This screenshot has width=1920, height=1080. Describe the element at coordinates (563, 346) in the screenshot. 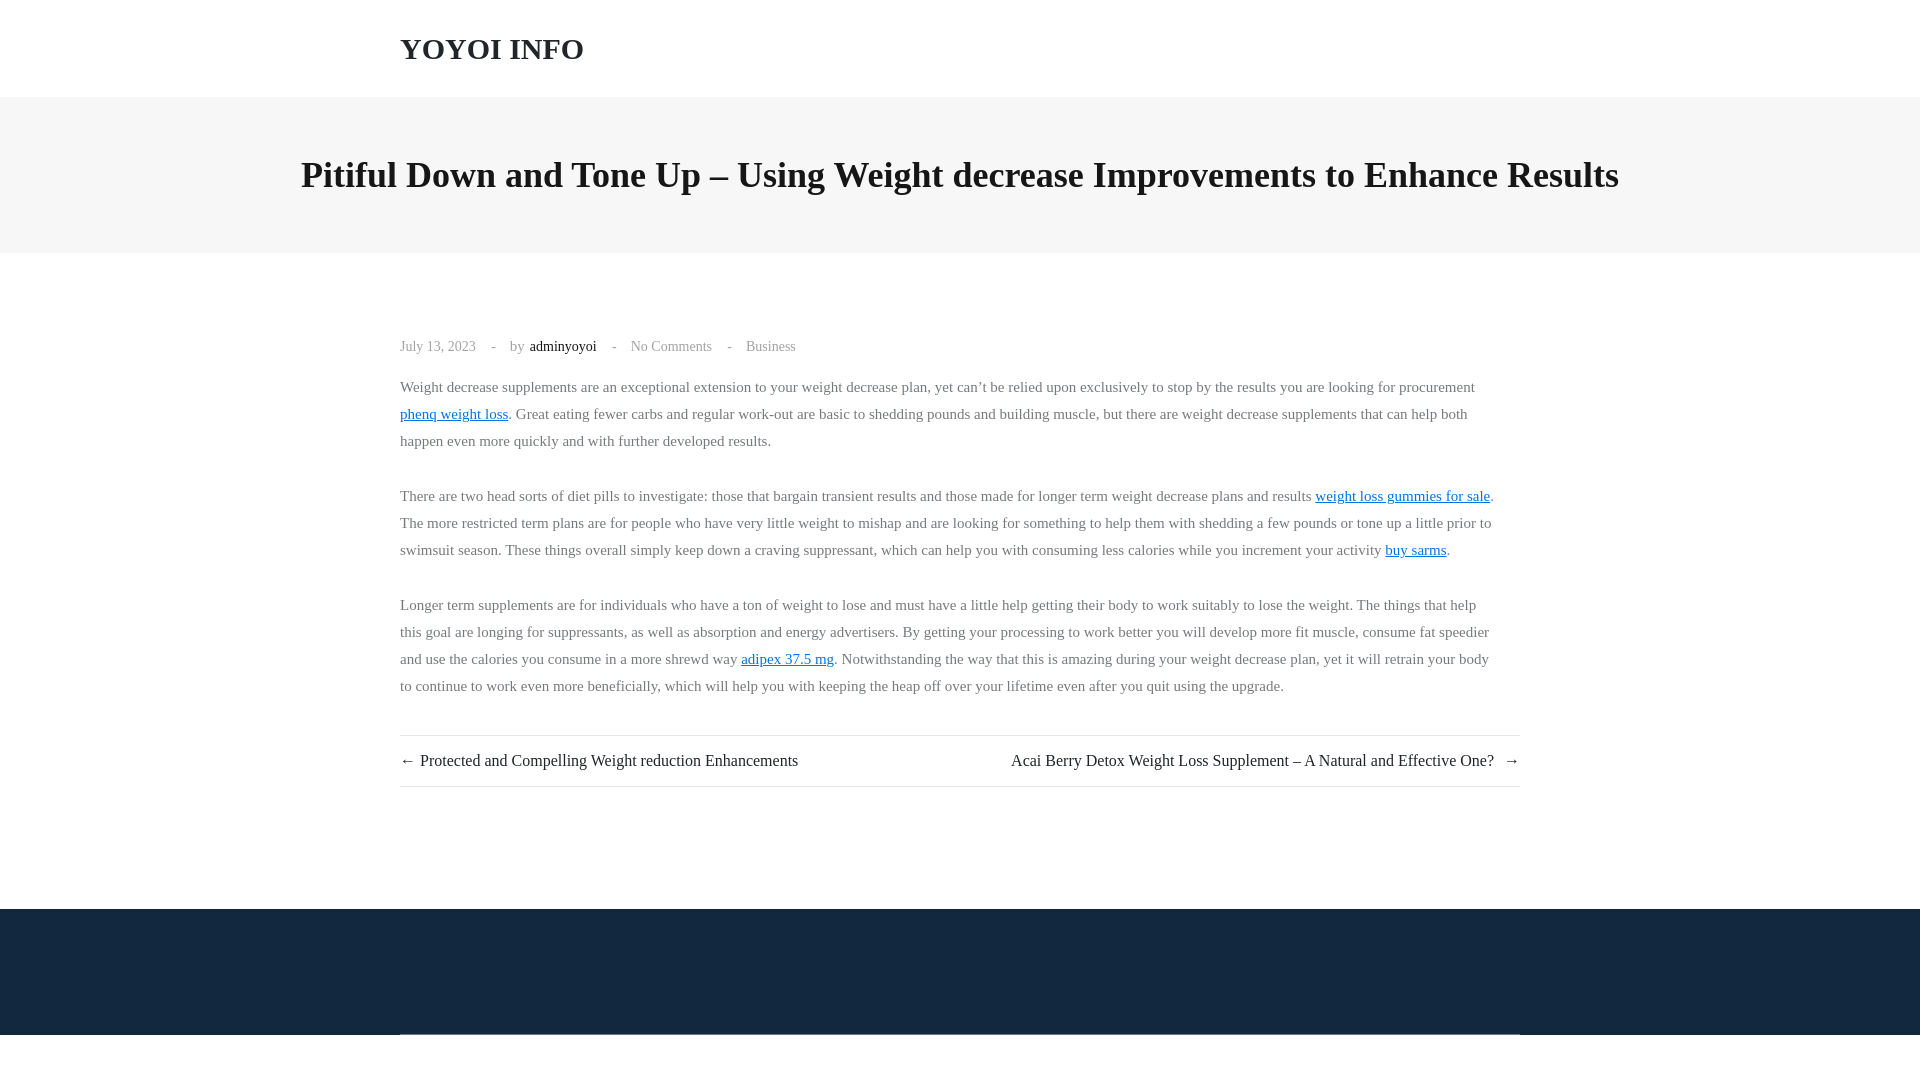

I see `adminyoyoi` at that location.